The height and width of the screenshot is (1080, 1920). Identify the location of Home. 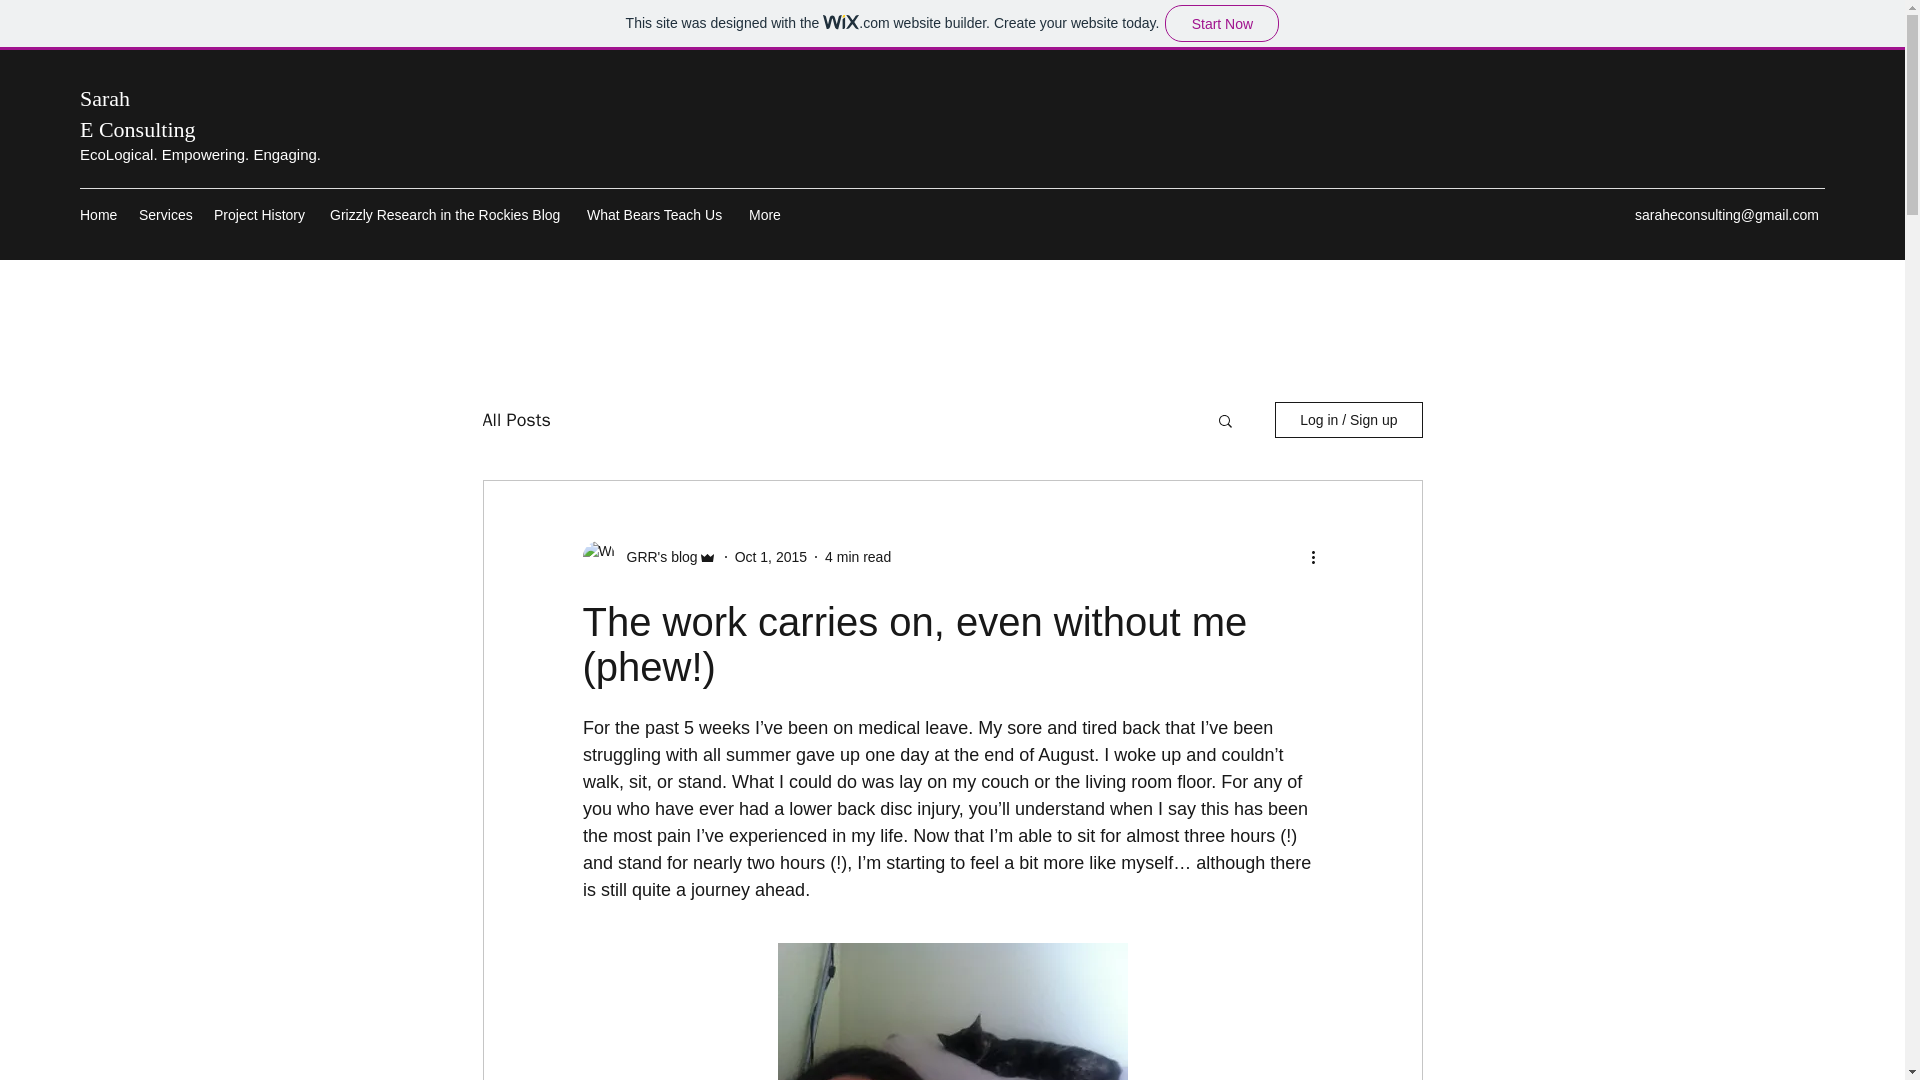
(98, 214).